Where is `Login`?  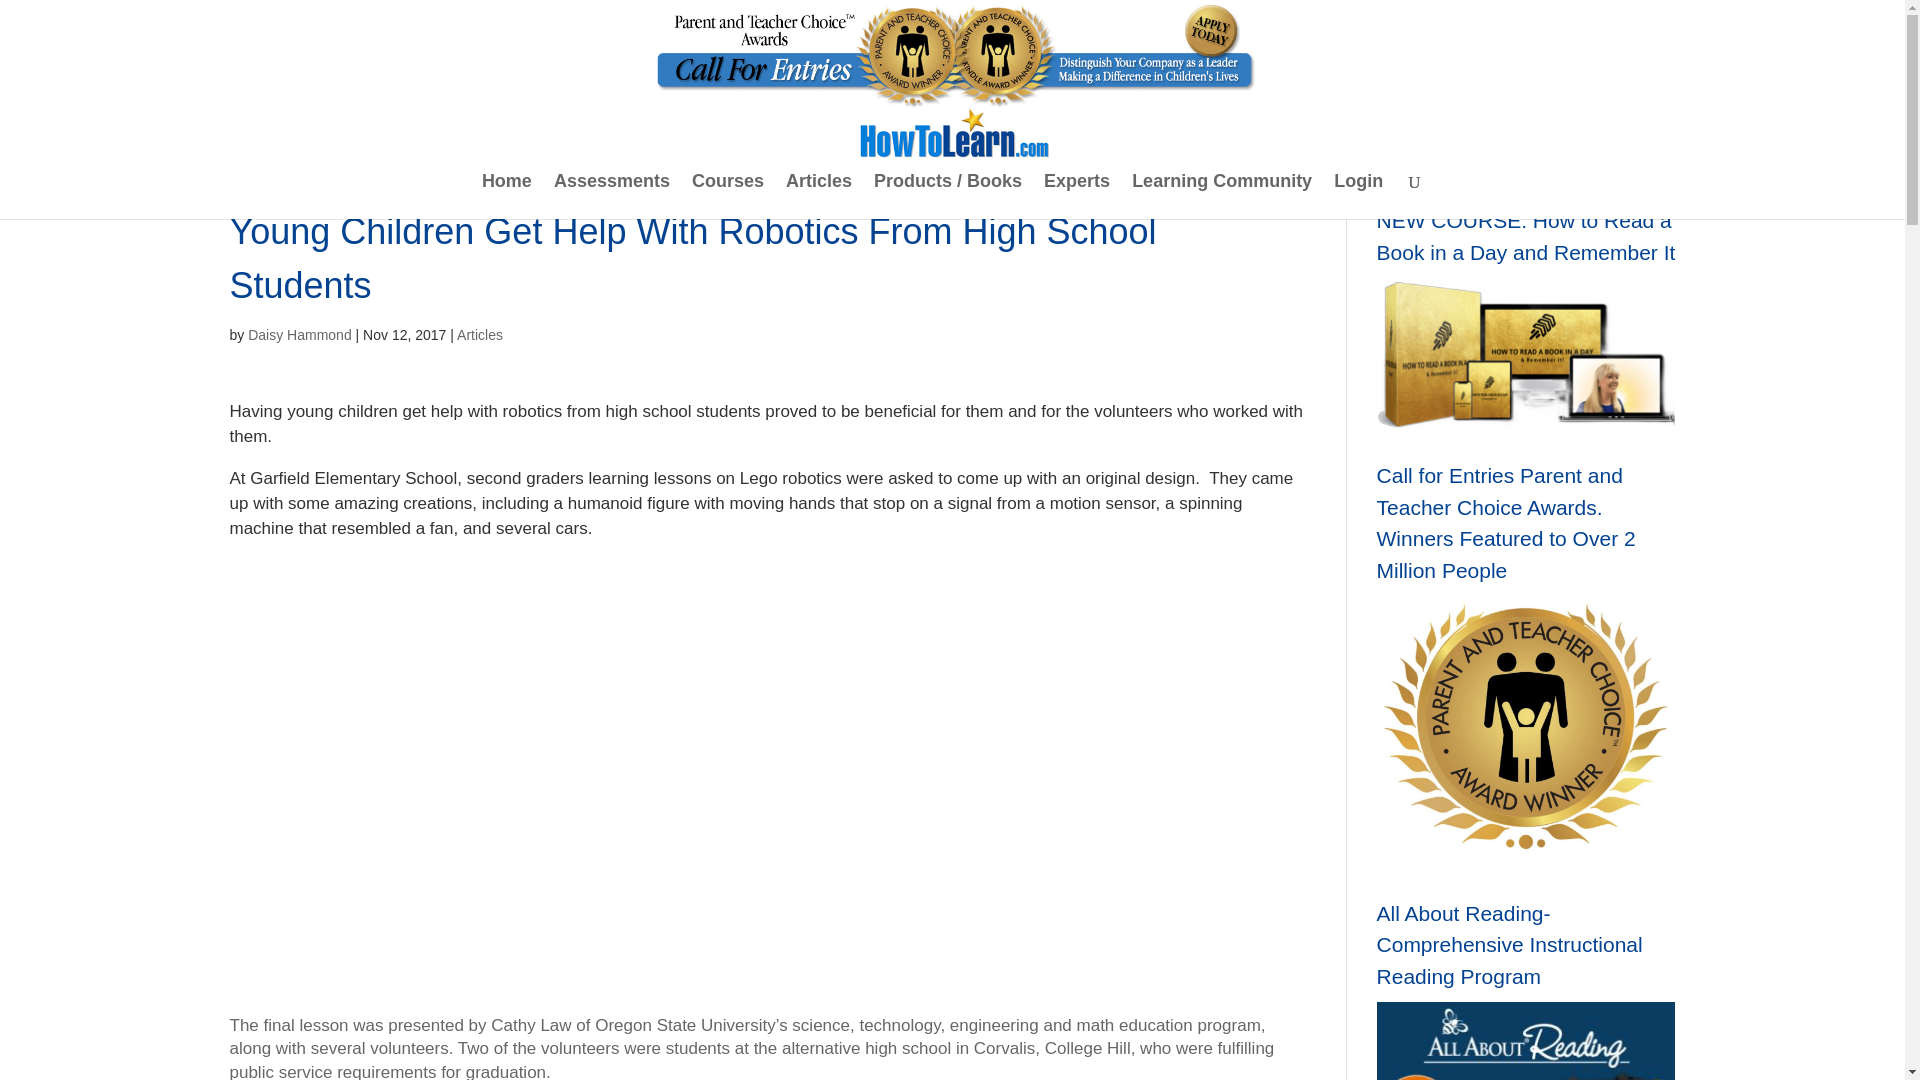 Login is located at coordinates (1358, 196).